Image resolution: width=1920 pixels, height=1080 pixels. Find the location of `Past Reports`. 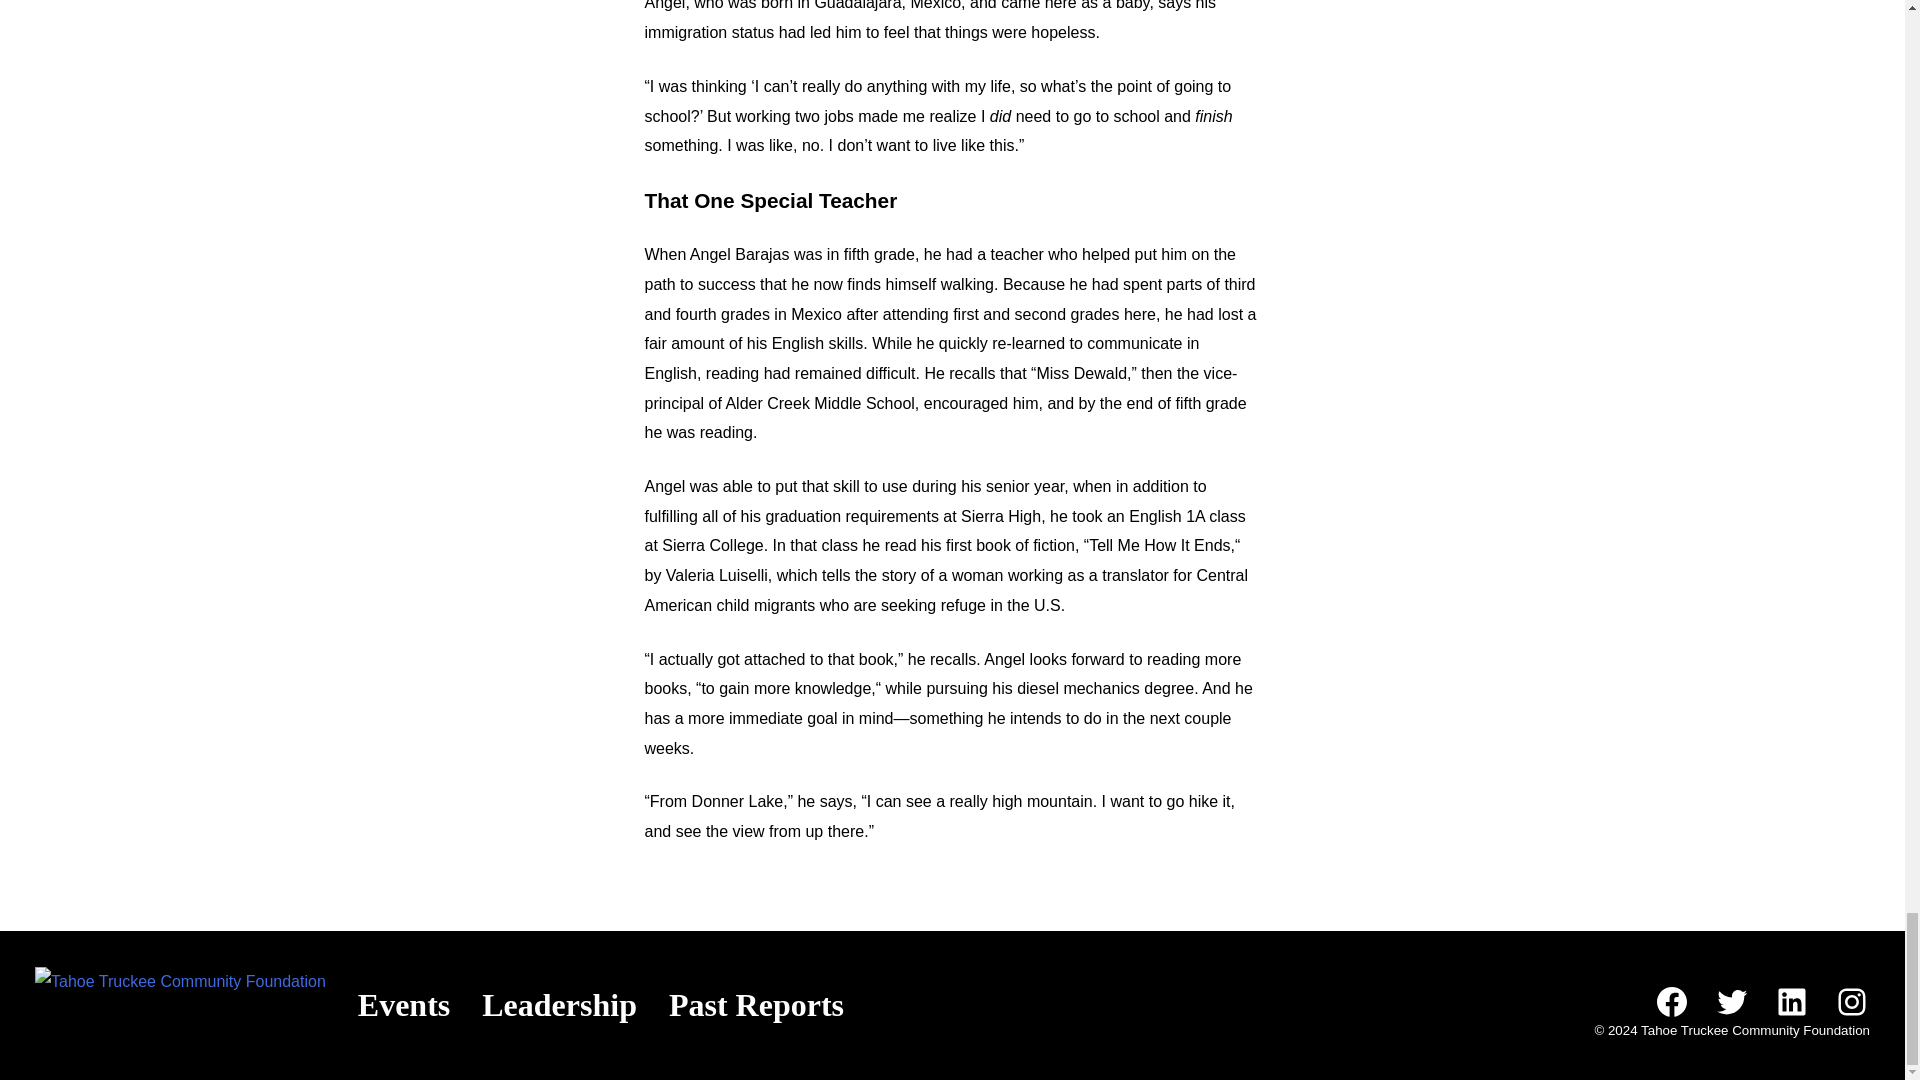

Past Reports is located at coordinates (756, 1004).